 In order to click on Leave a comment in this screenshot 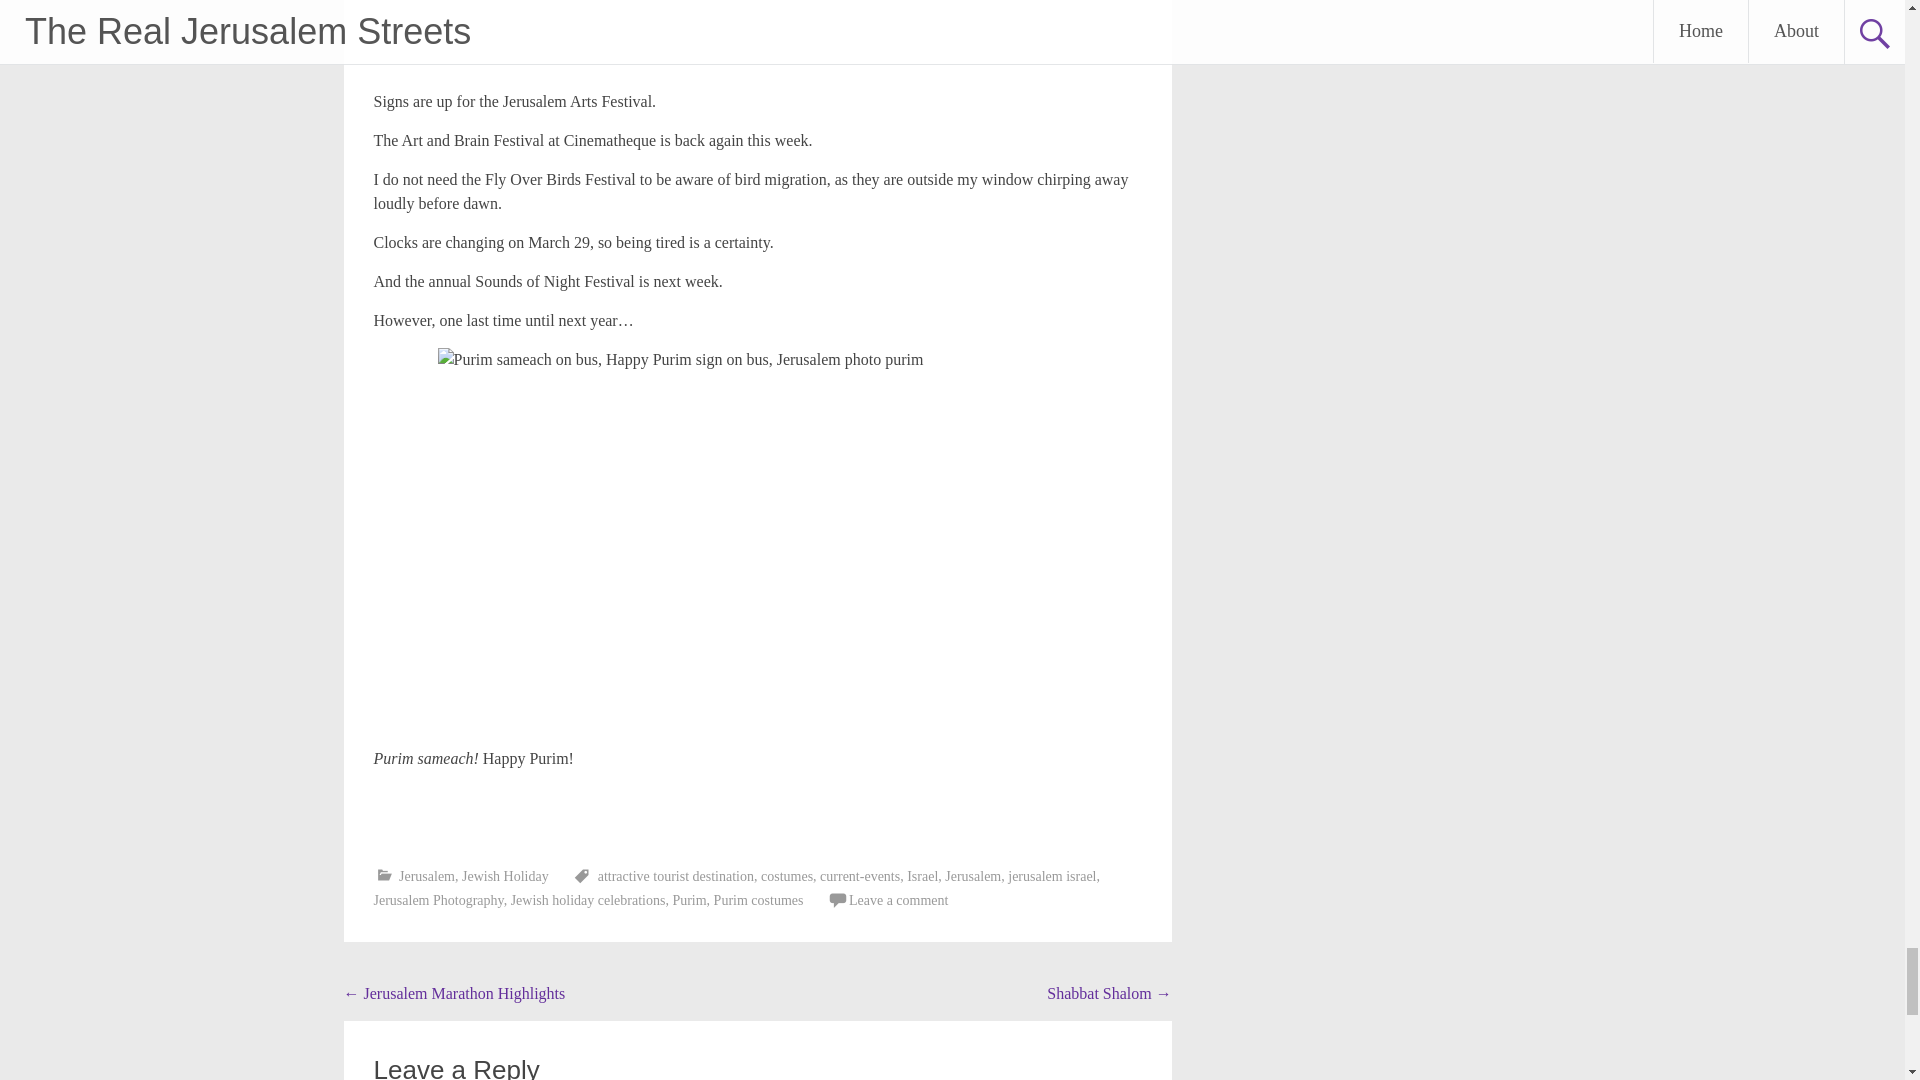, I will do `click(898, 900)`.